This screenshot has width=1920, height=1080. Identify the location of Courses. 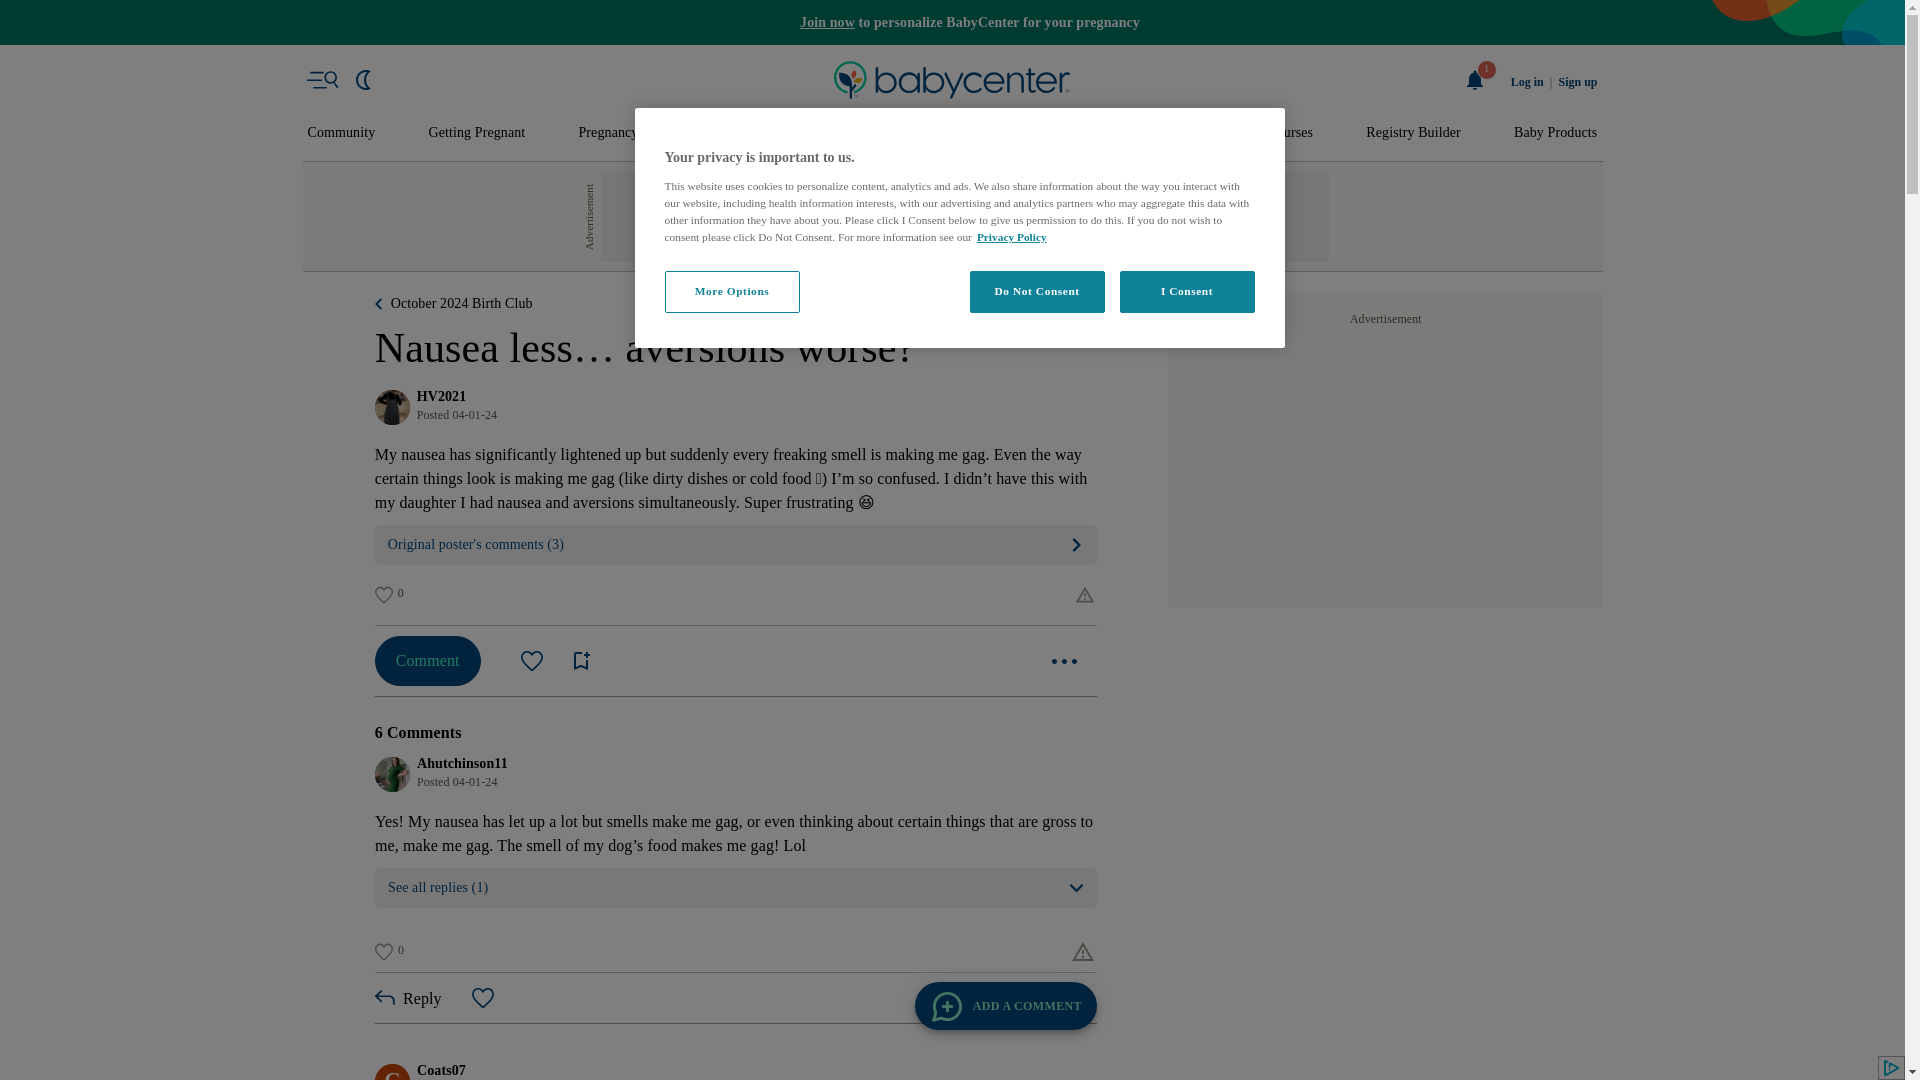
(1290, 133).